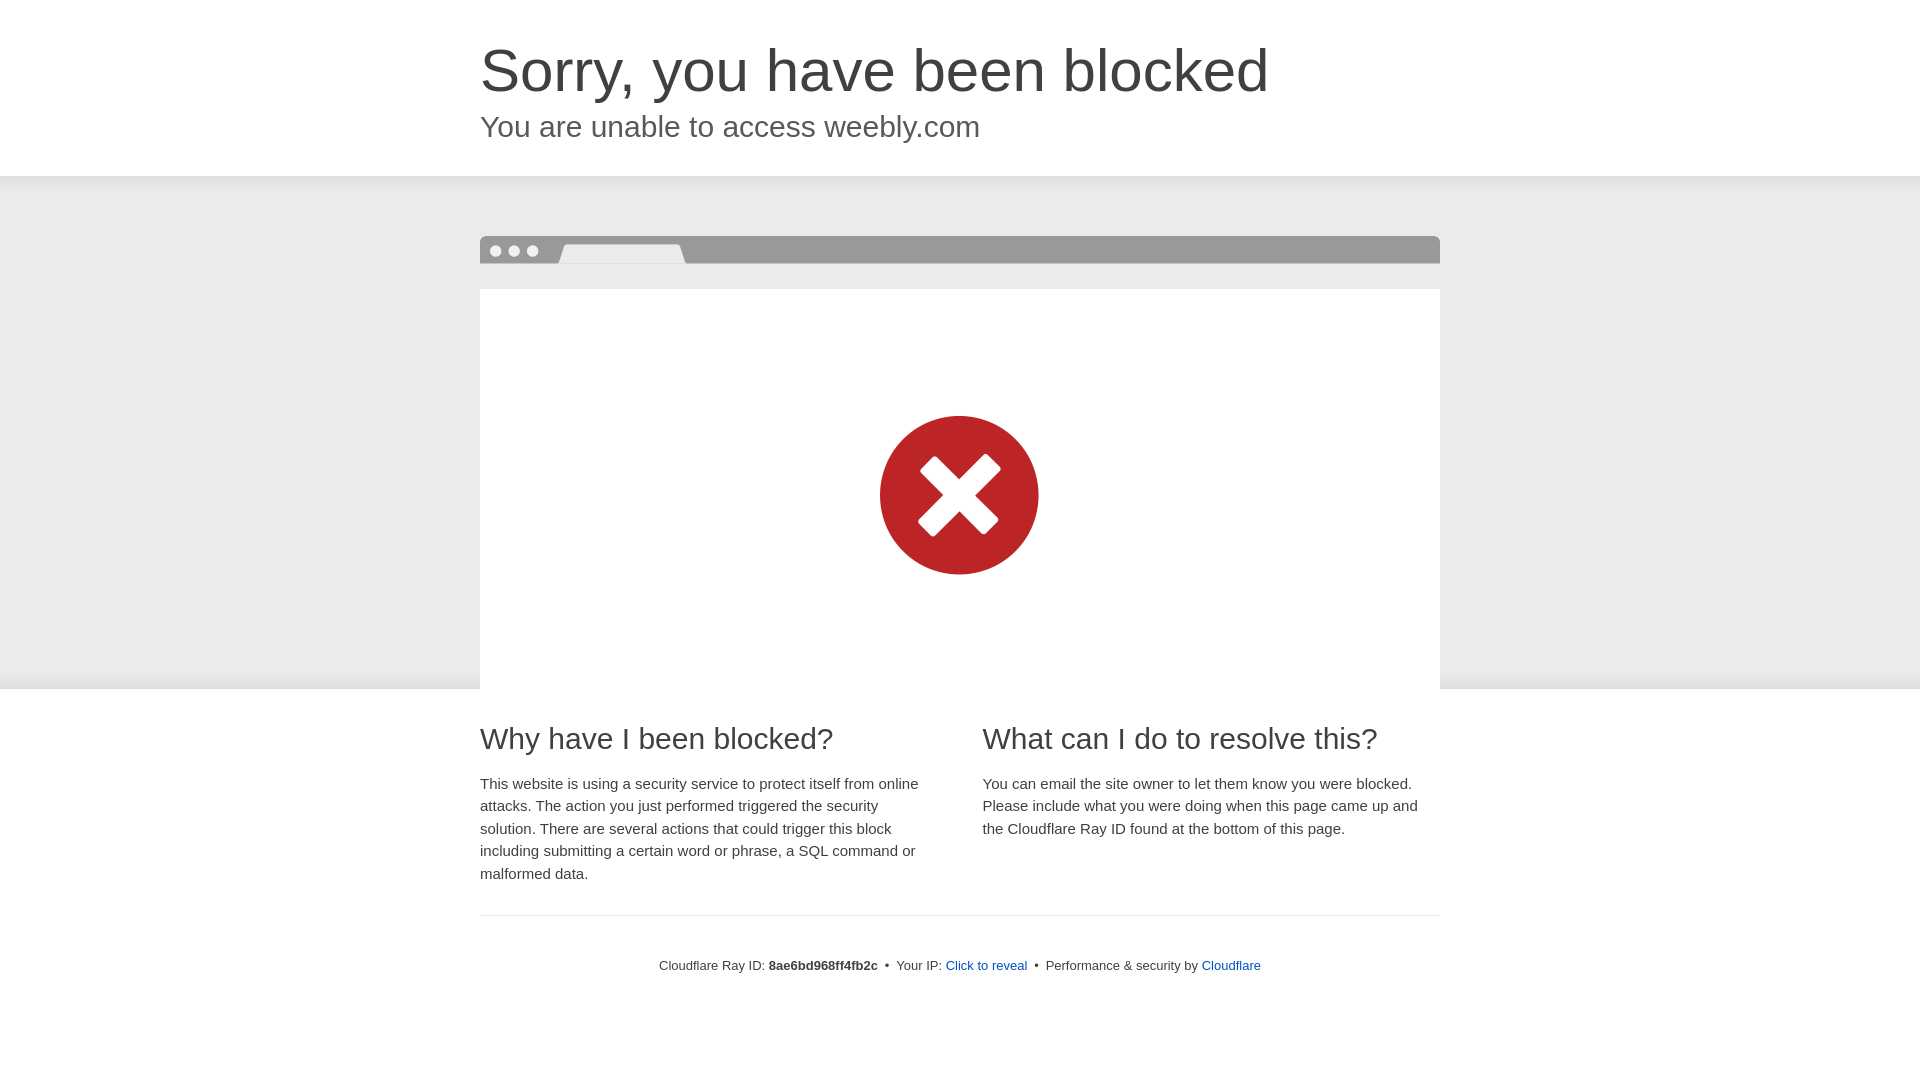 This screenshot has width=1920, height=1080. I want to click on Click to reveal, so click(986, 966).